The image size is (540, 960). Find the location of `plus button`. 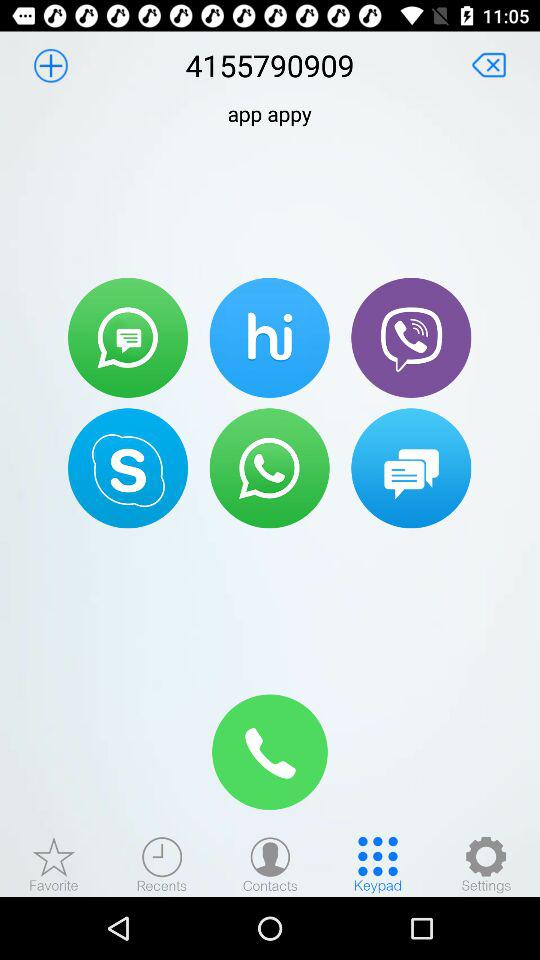

plus button is located at coordinates (50, 65).